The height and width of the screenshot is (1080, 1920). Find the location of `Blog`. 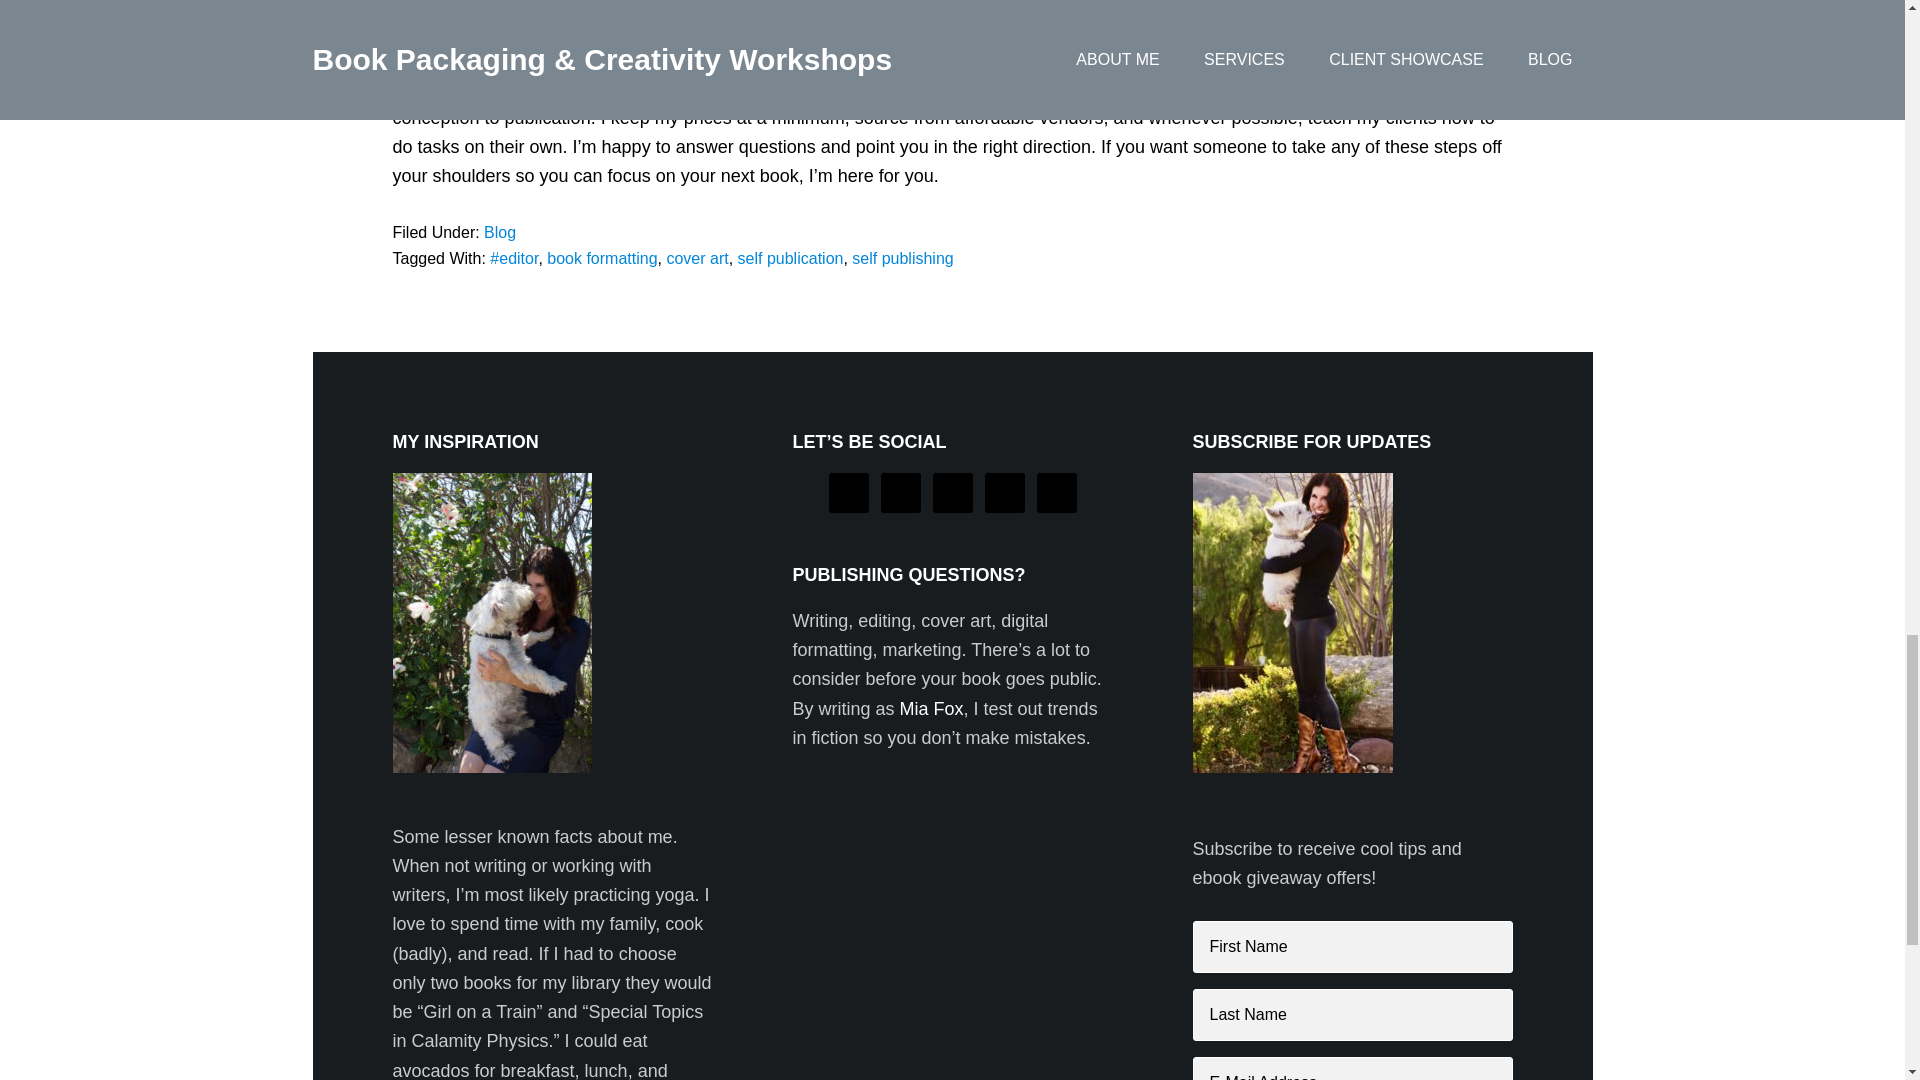

Blog is located at coordinates (500, 232).